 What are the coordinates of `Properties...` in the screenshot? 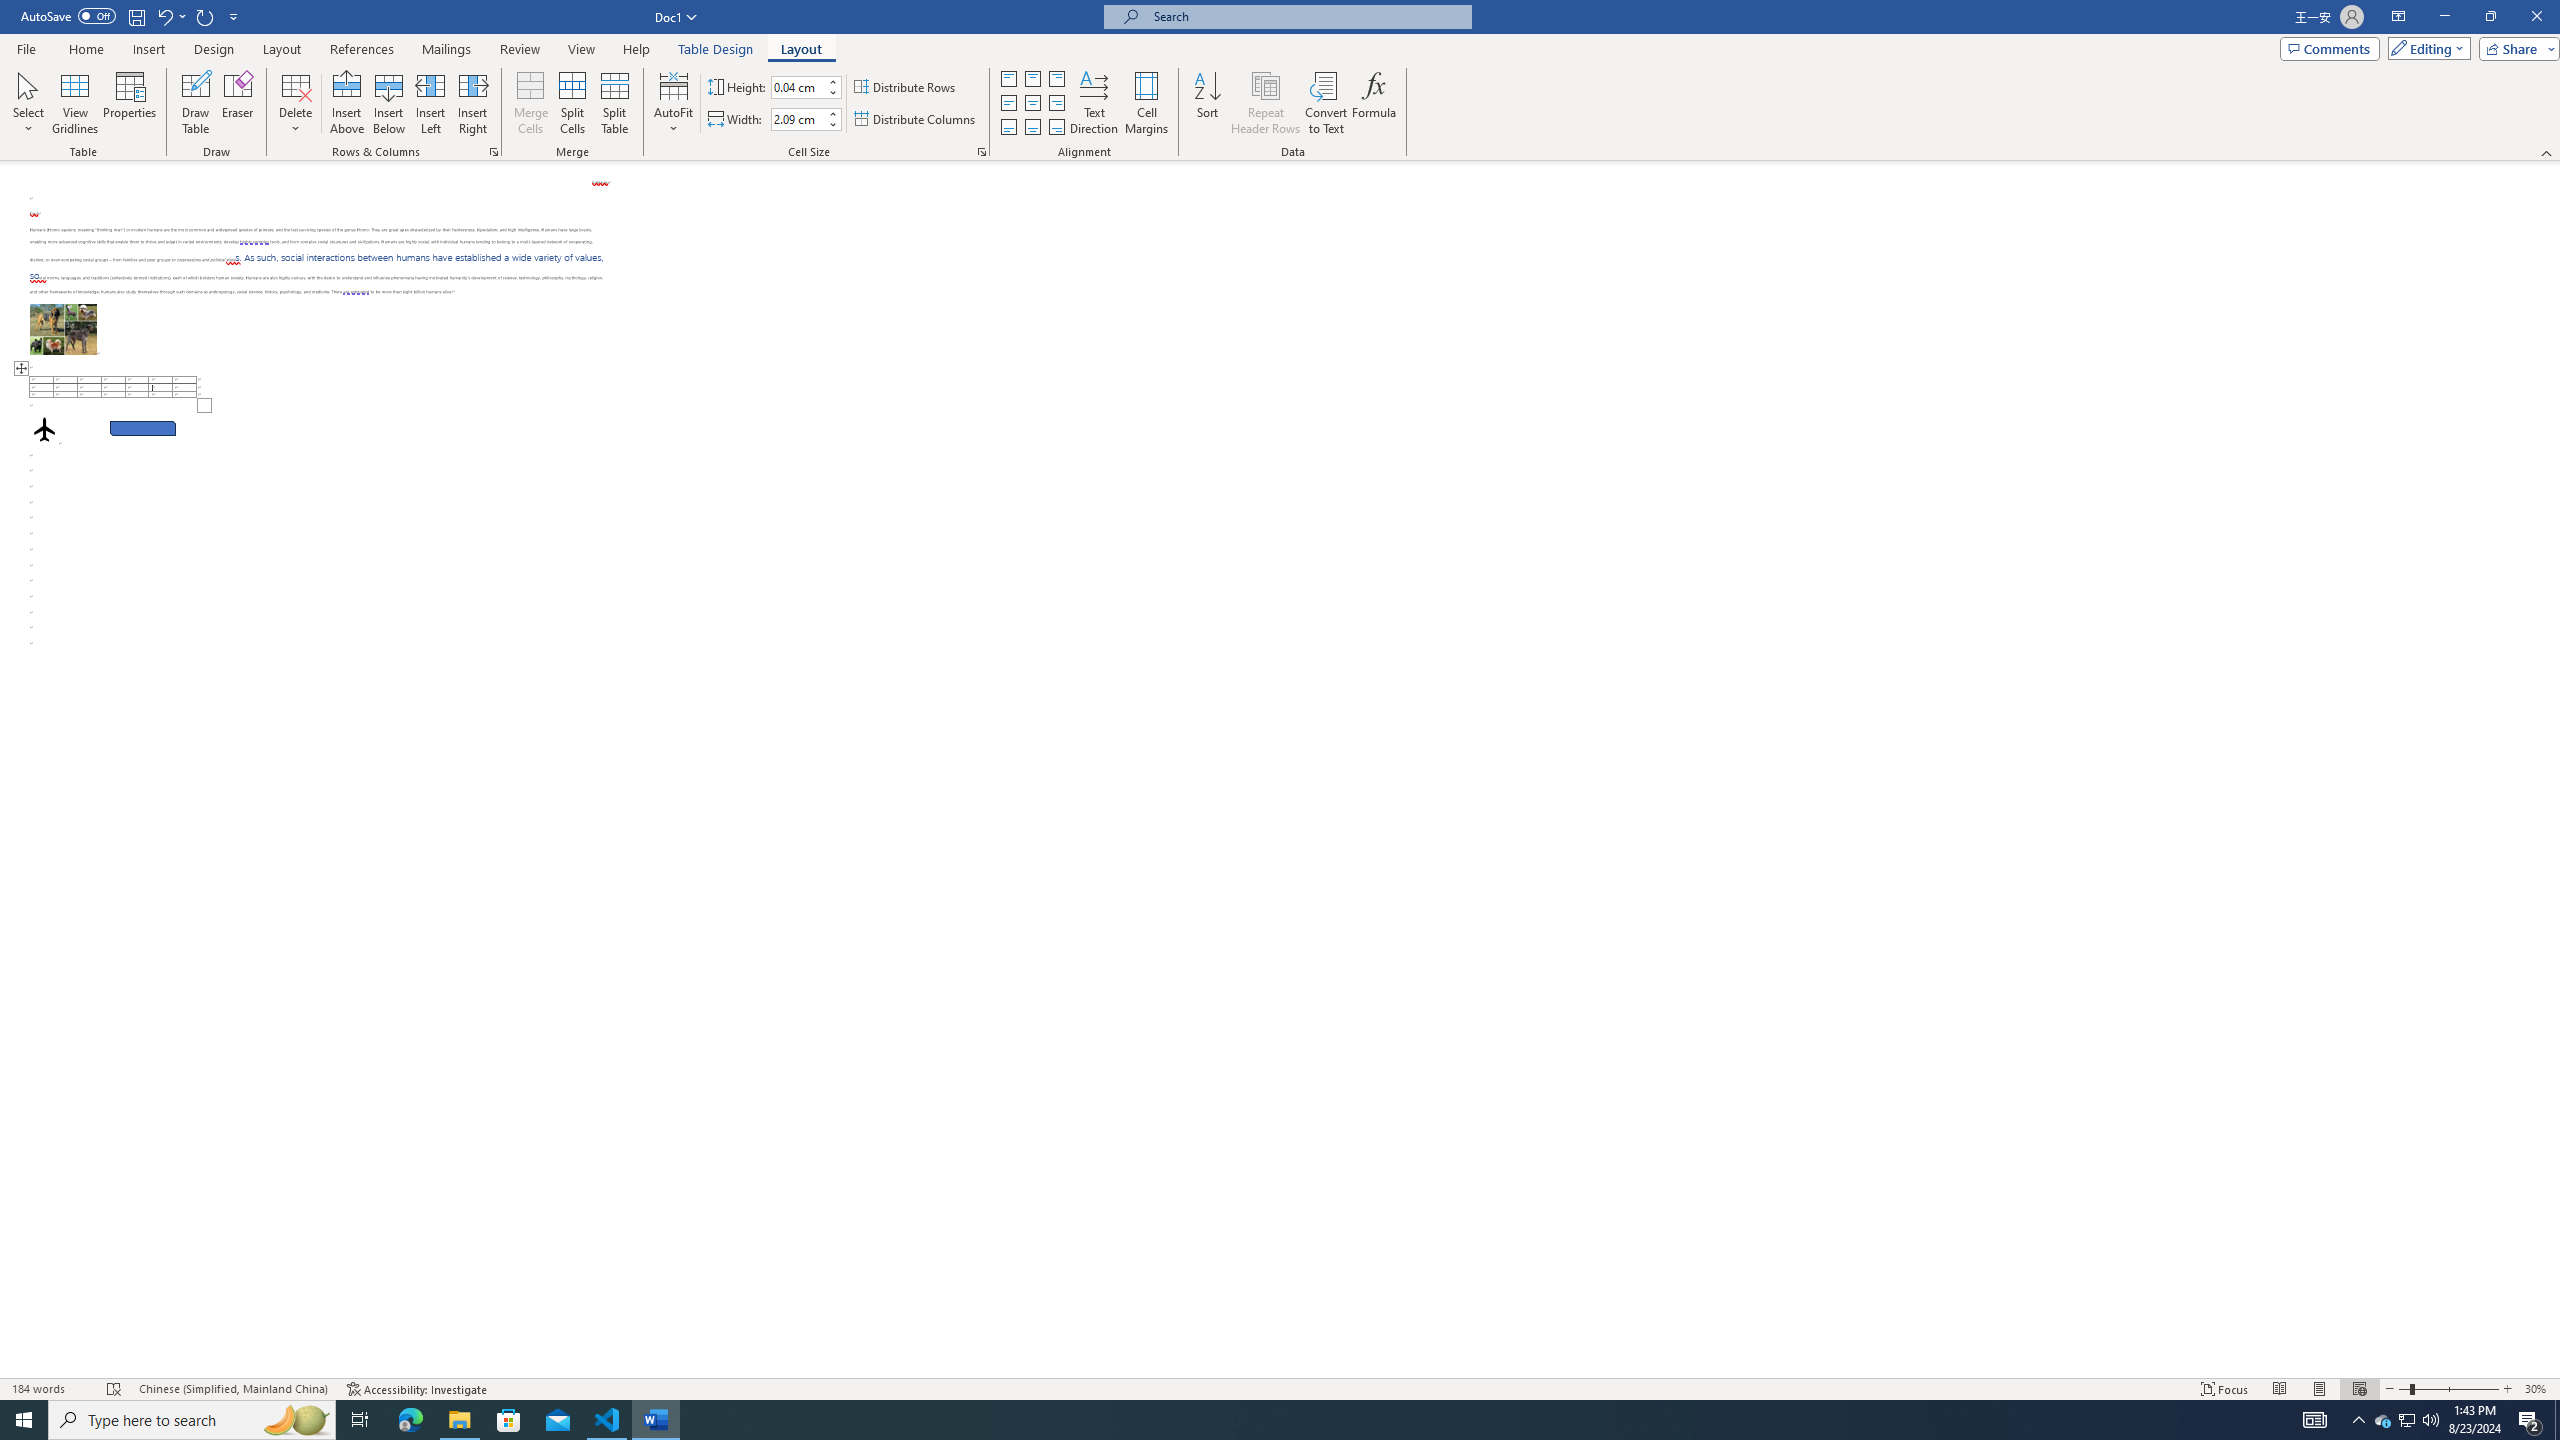 It's located at (981, 152).